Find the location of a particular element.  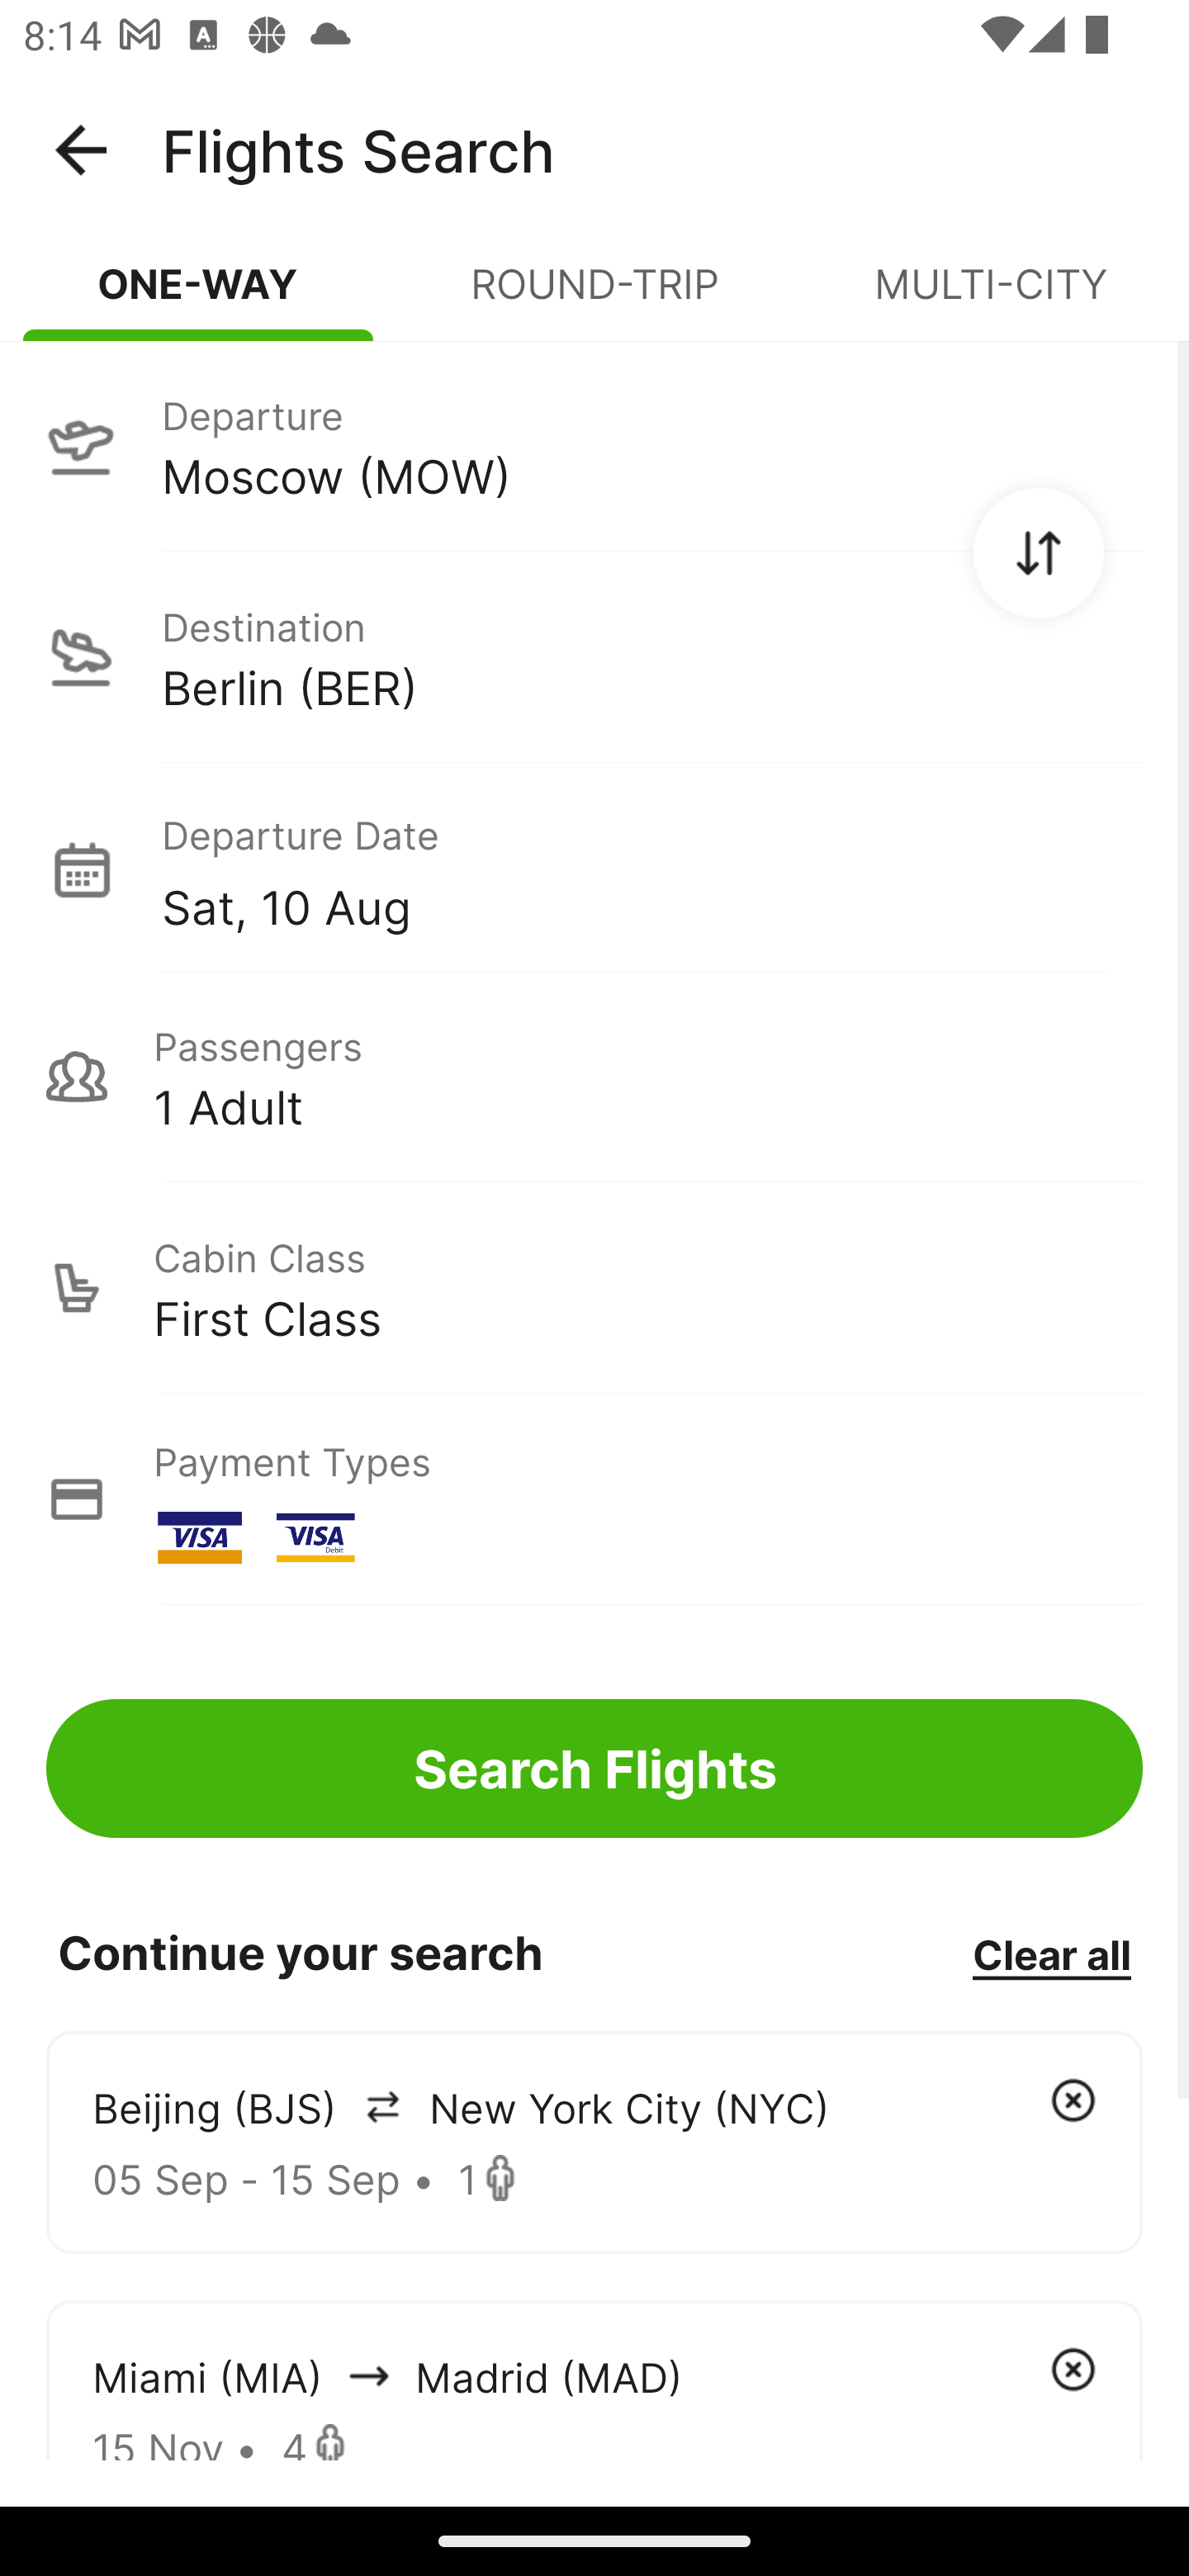

Payment Types is located at coordinates (594, 1499).